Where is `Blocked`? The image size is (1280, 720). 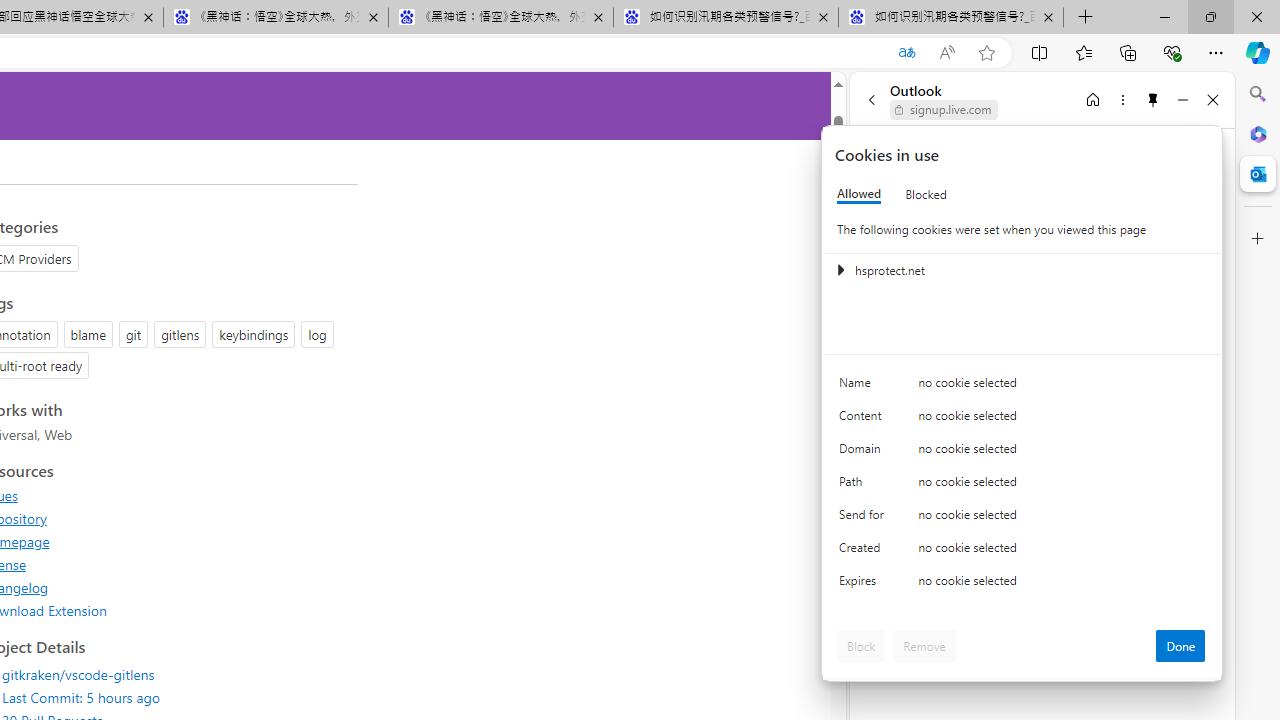 Blocked is located at coordinates (926, 194).